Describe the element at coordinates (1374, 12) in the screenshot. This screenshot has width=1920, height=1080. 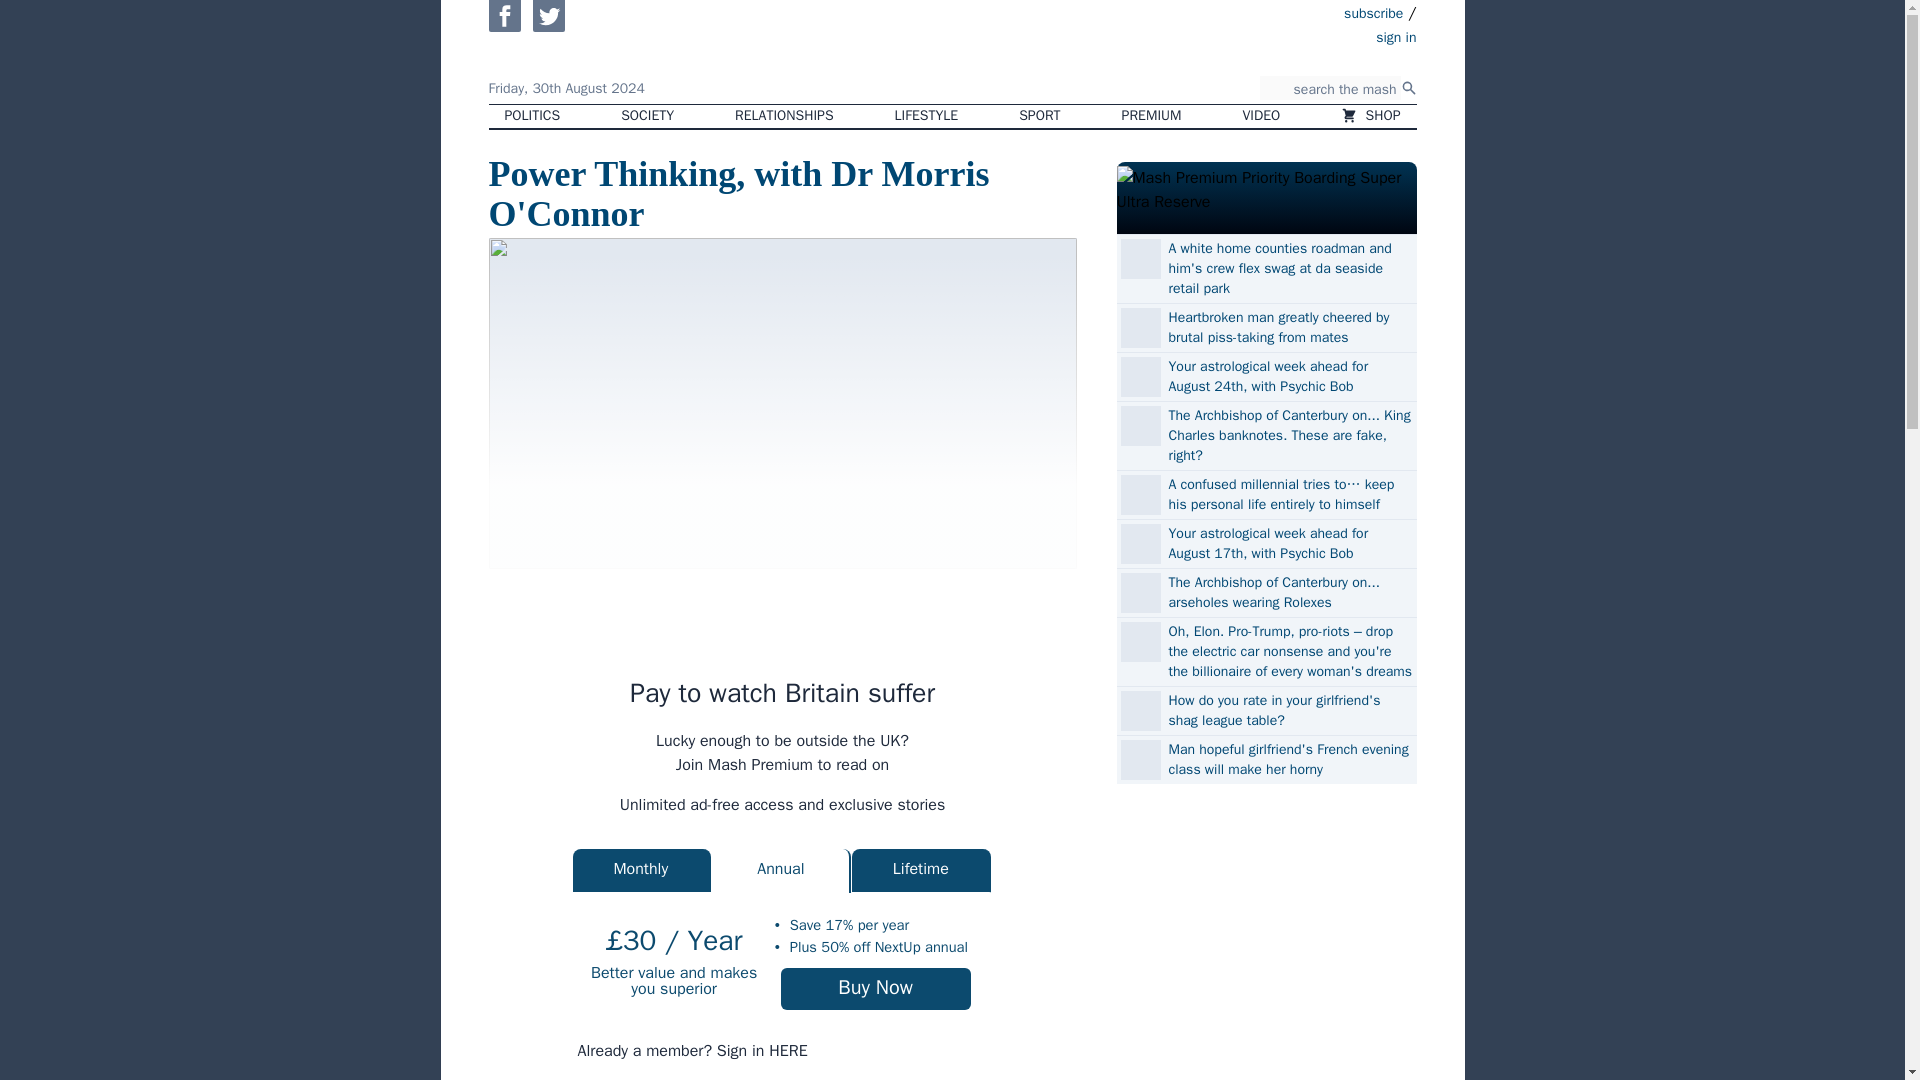
I see `subscribe` at that location.